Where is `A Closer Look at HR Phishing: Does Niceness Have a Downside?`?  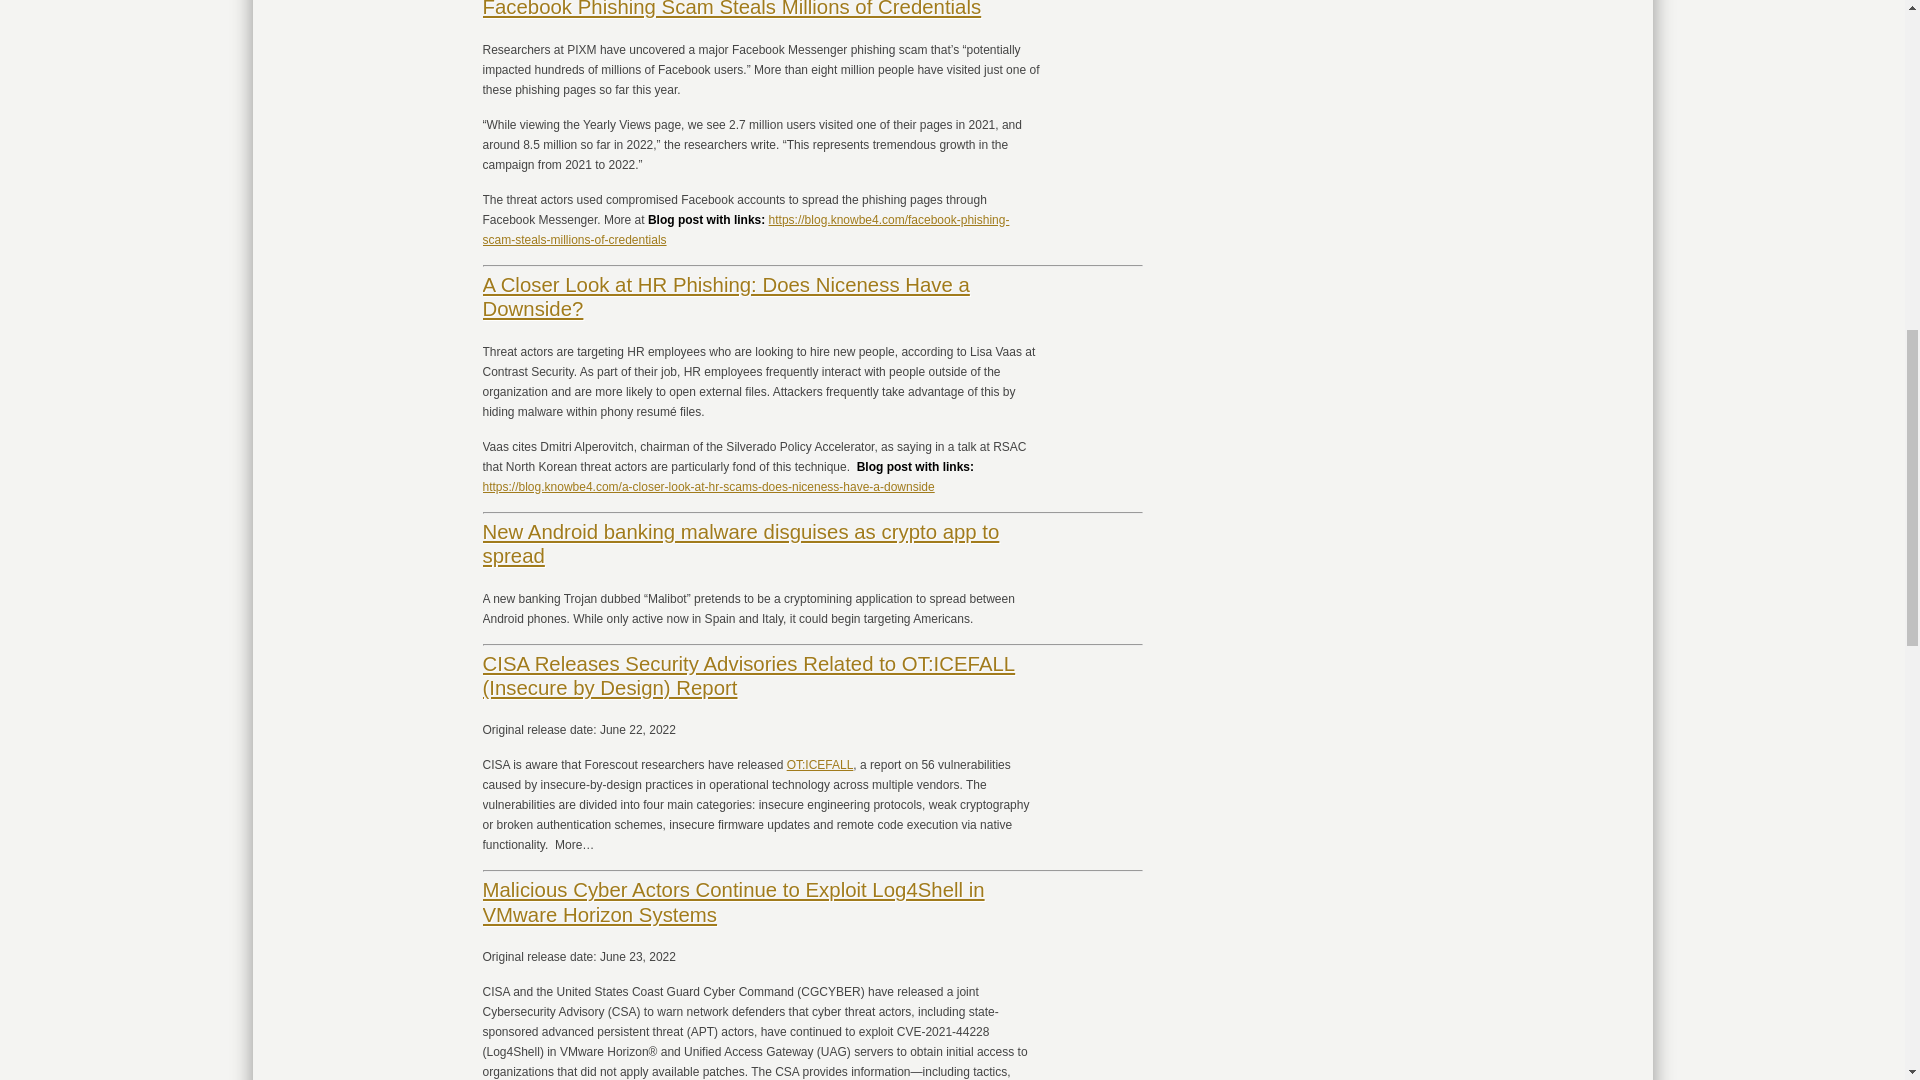 A Closer Look at HR Phishing: Does Niceness Have a Downside? is located at coordinates (725, 296).